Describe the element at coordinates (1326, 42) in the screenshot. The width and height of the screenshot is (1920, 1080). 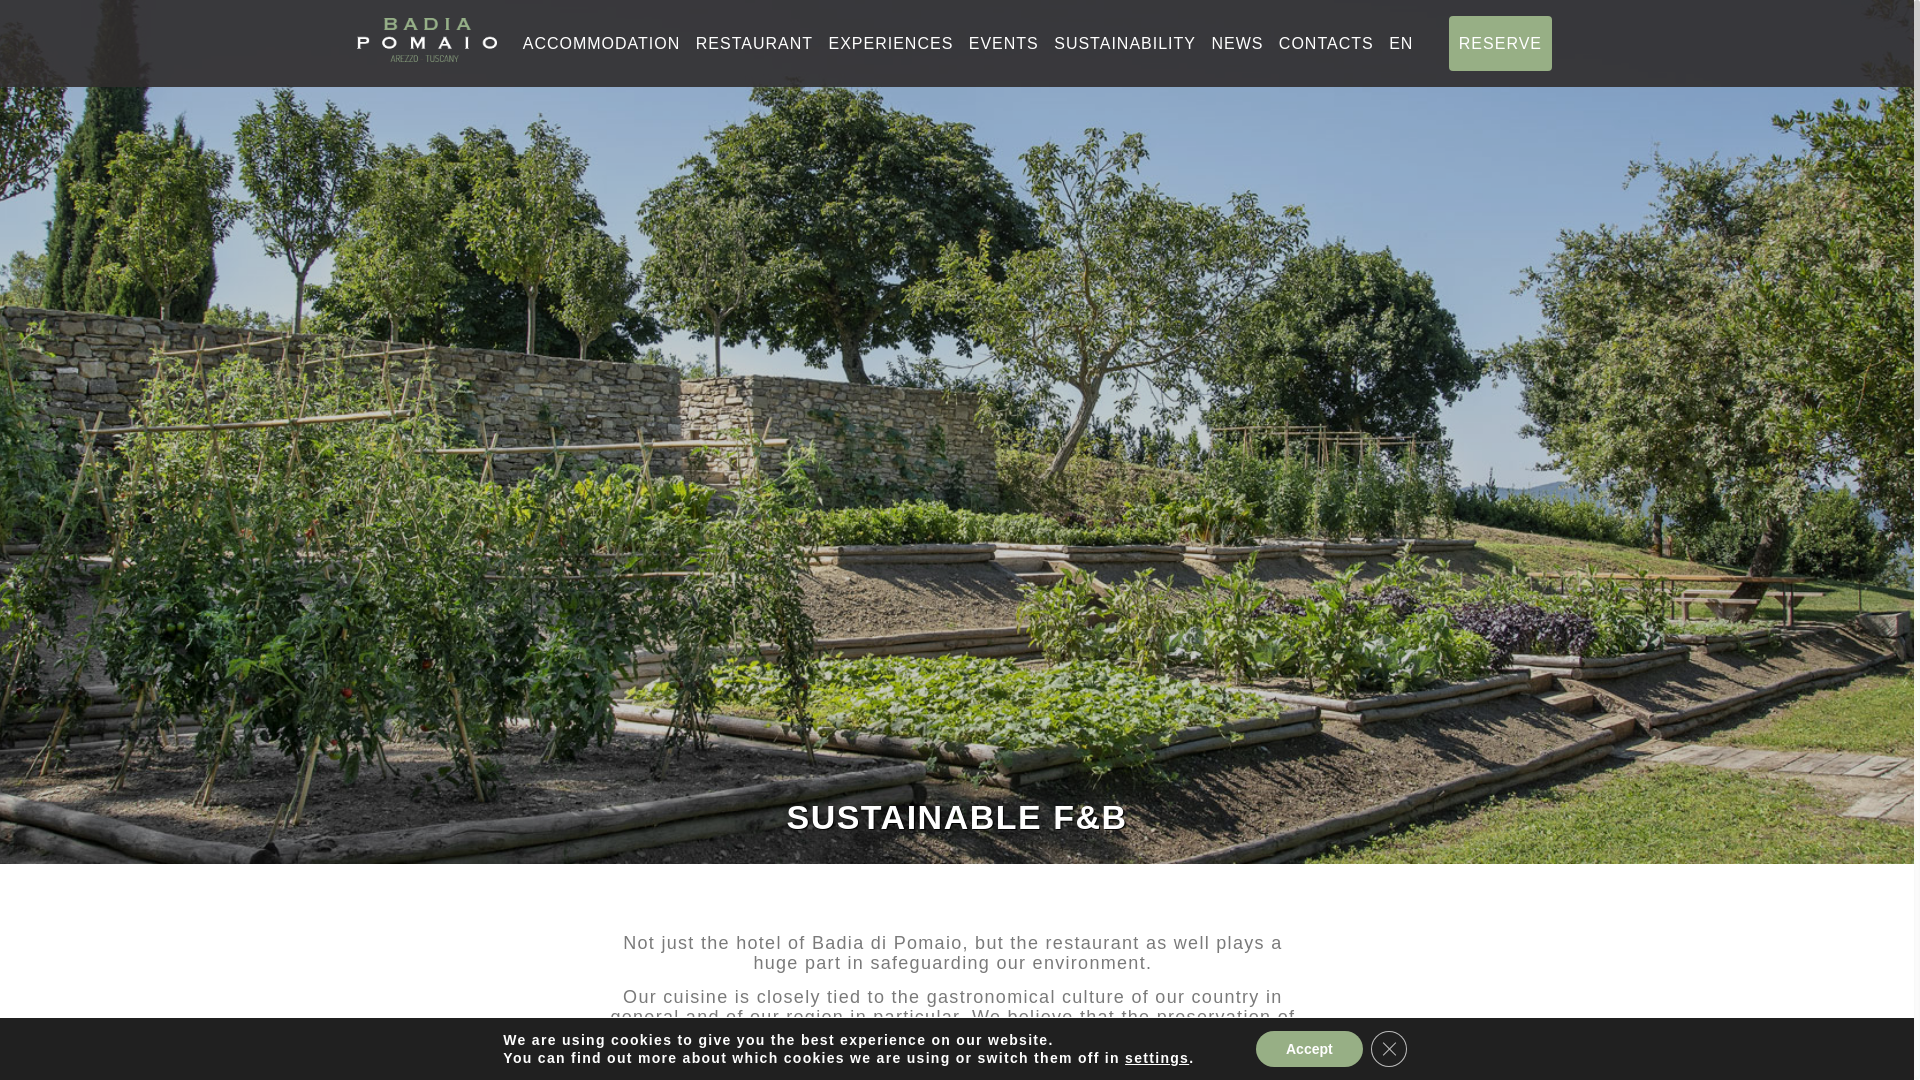
I see `CONTACTS` at that location.